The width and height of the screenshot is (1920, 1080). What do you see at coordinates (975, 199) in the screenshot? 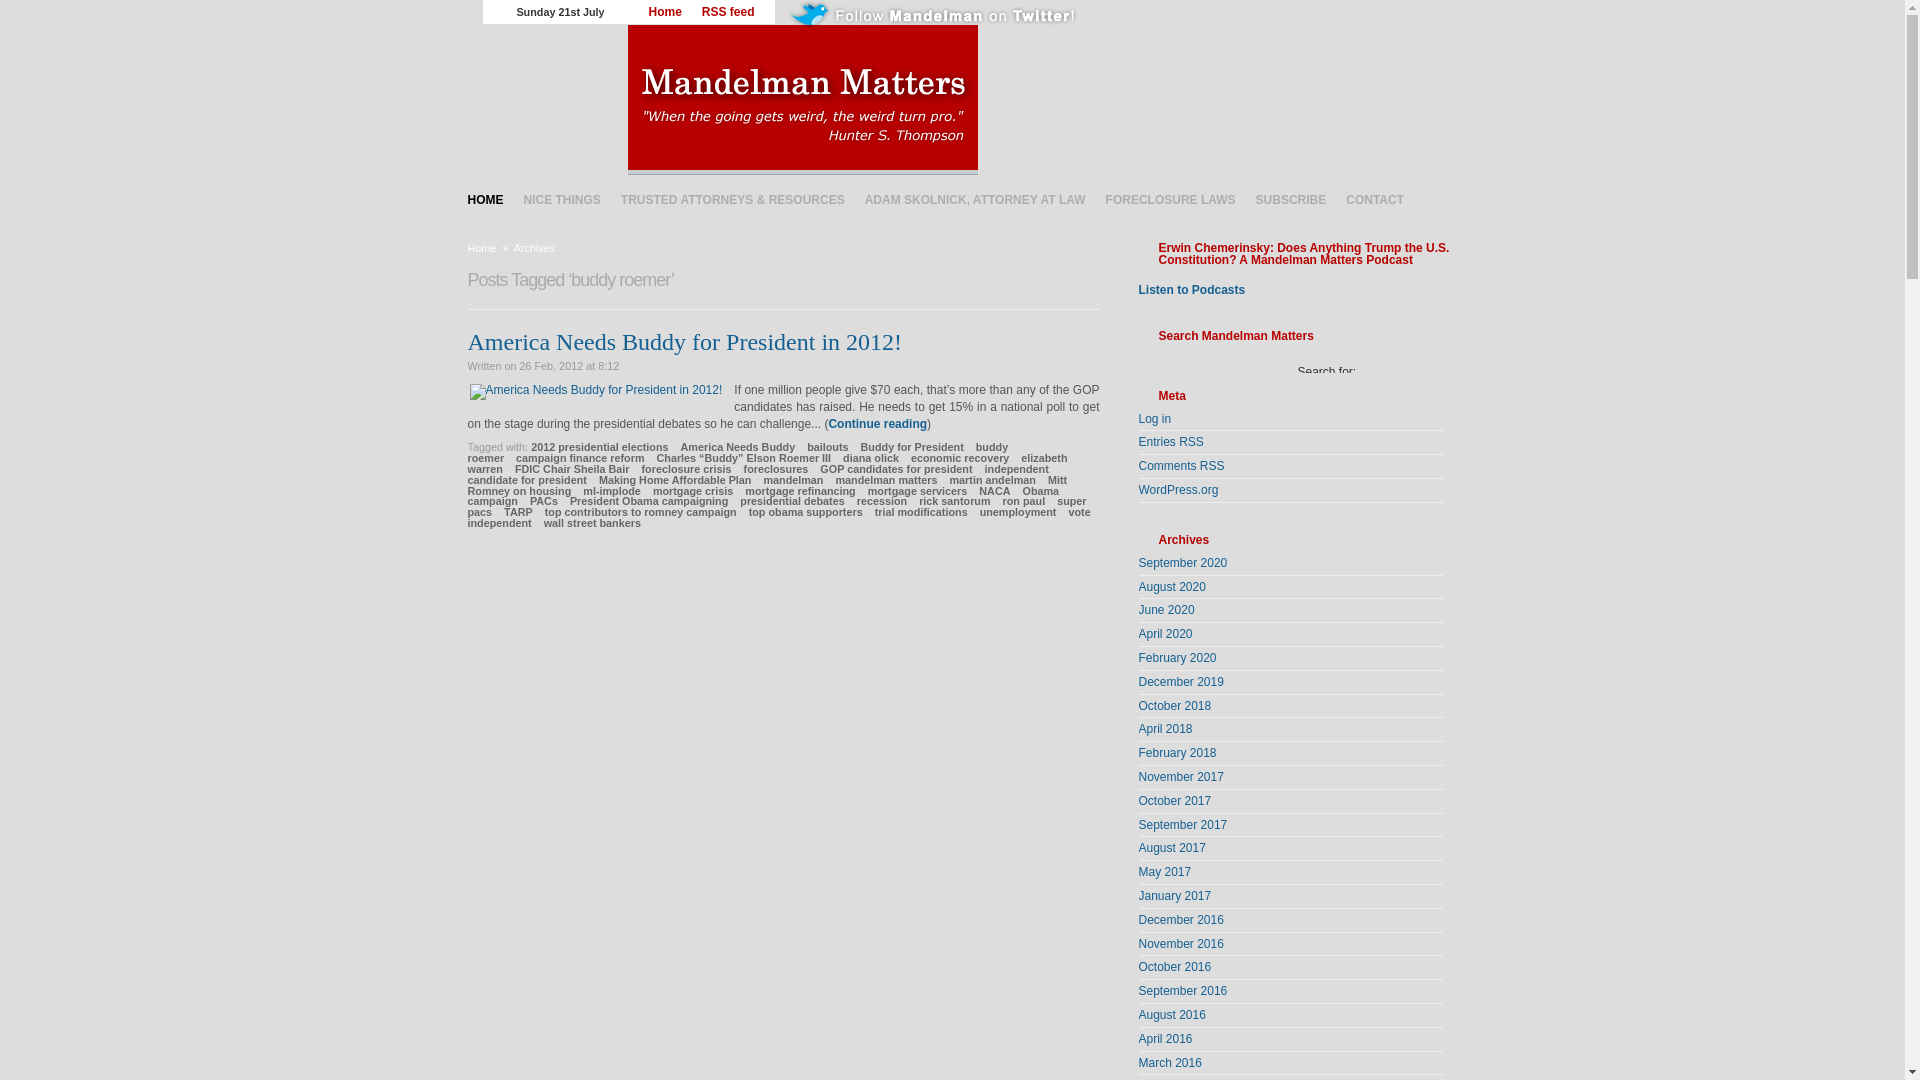
I see `ADAM SKOLNICK, ATTORNEY AT LAW` at bounding box center [975, 199].